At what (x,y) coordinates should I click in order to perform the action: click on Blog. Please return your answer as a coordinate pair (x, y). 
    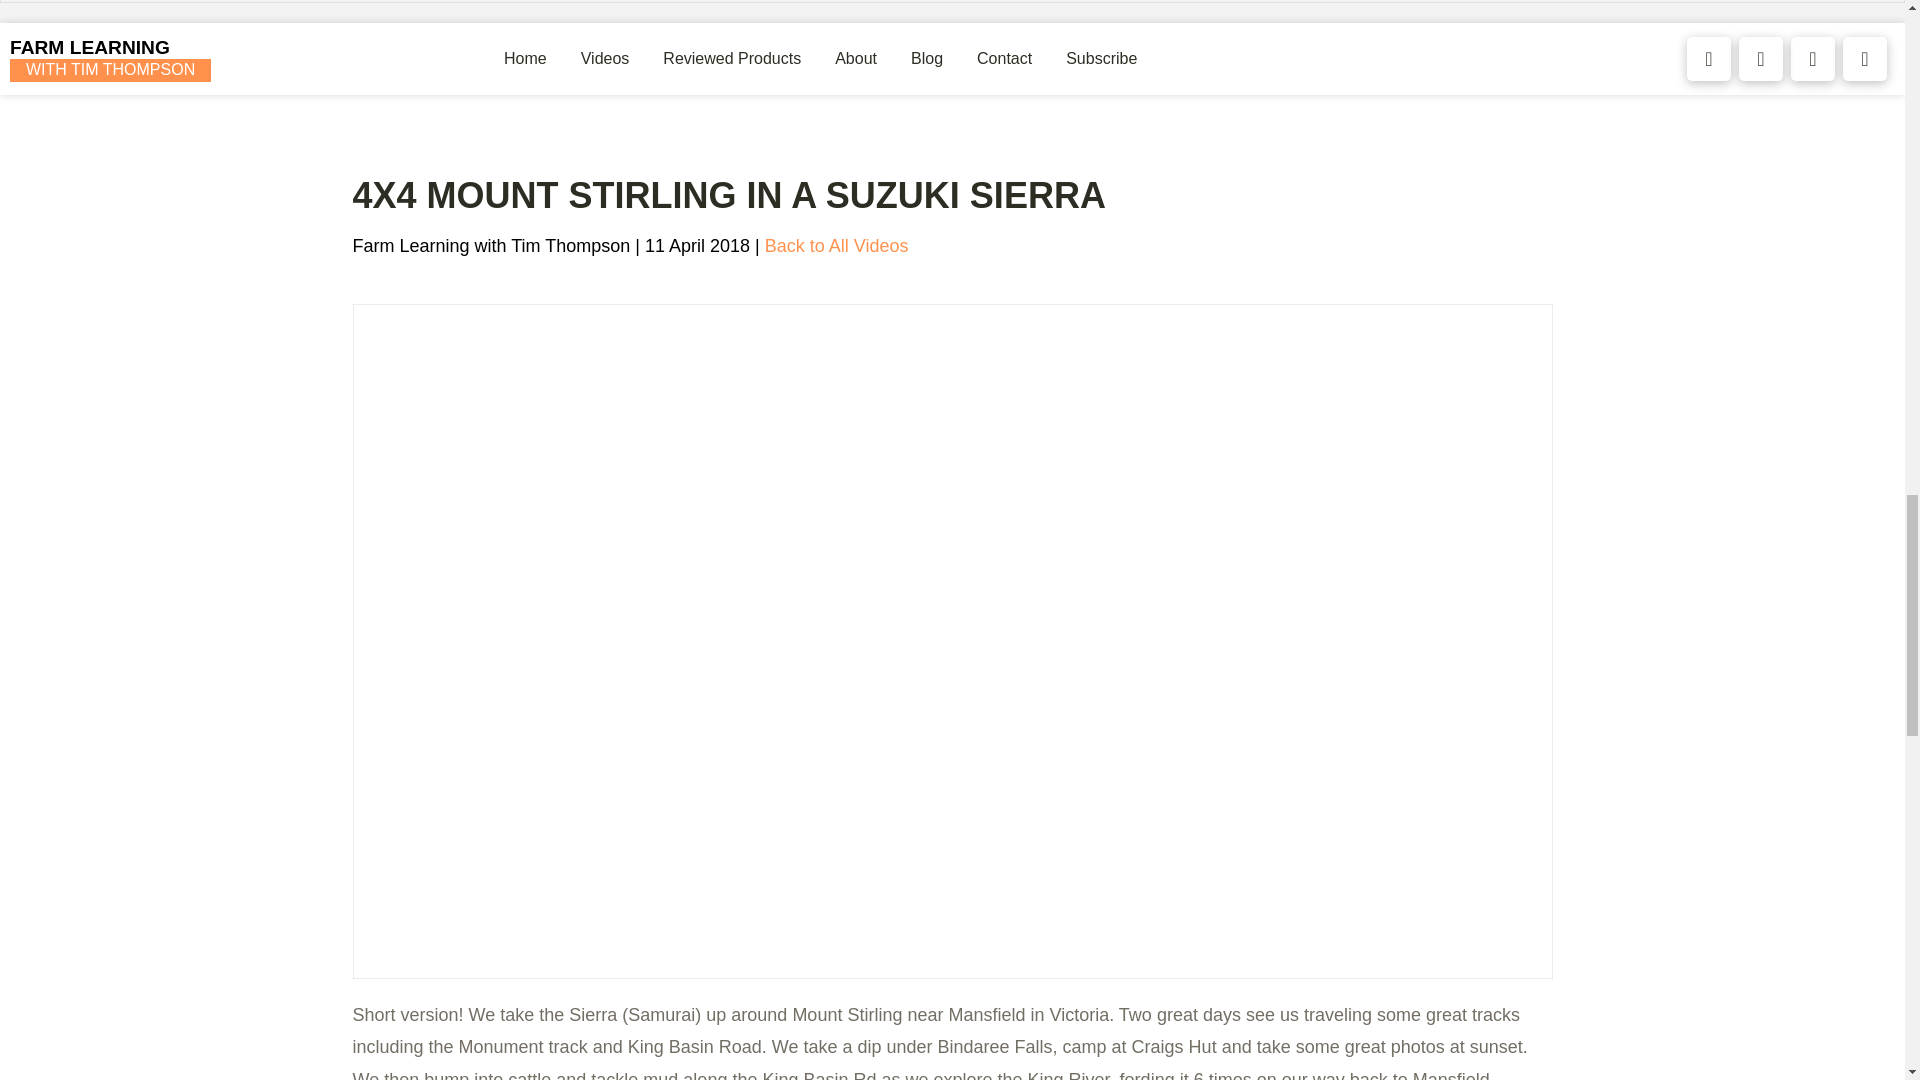
    Looking at the image, I should click on (927, 58).